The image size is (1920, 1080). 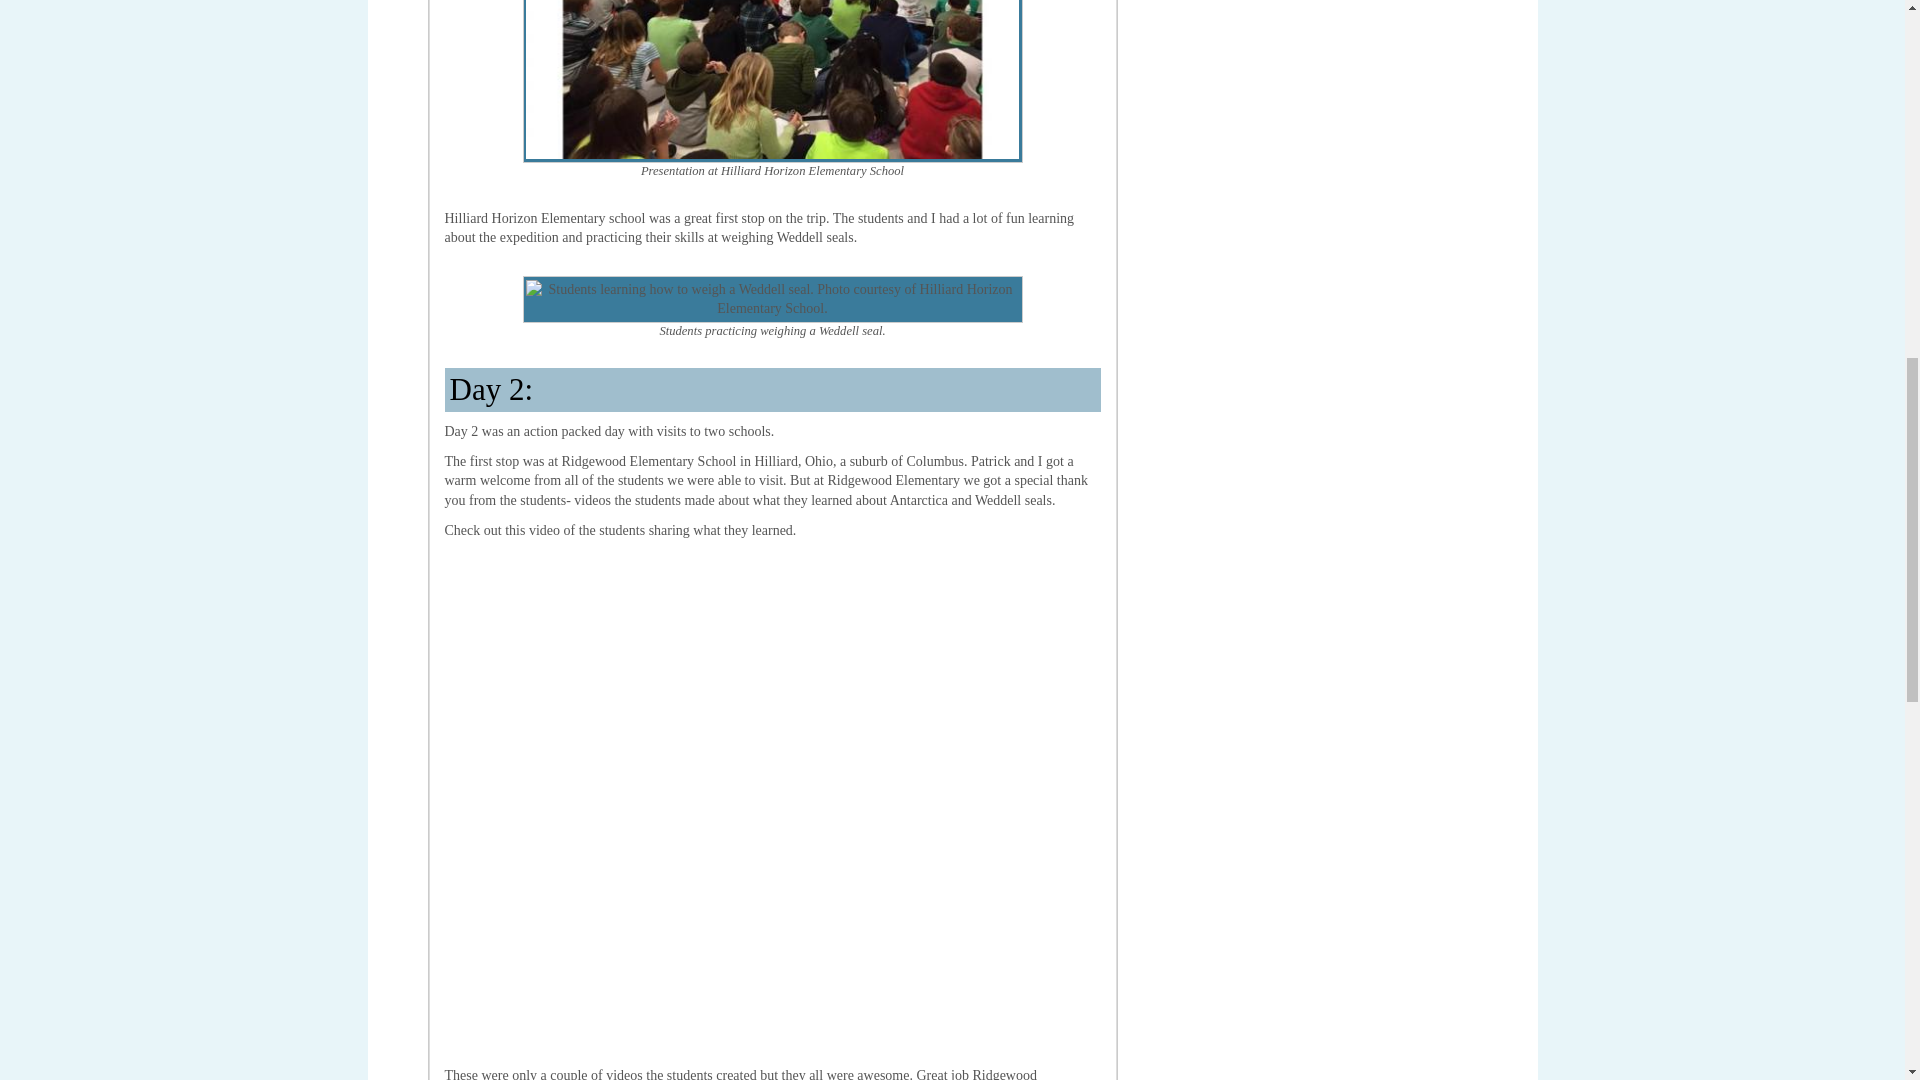 I want to click on Presentation at Hilliard Horizon Elementary School, so click(x=772, y=82).